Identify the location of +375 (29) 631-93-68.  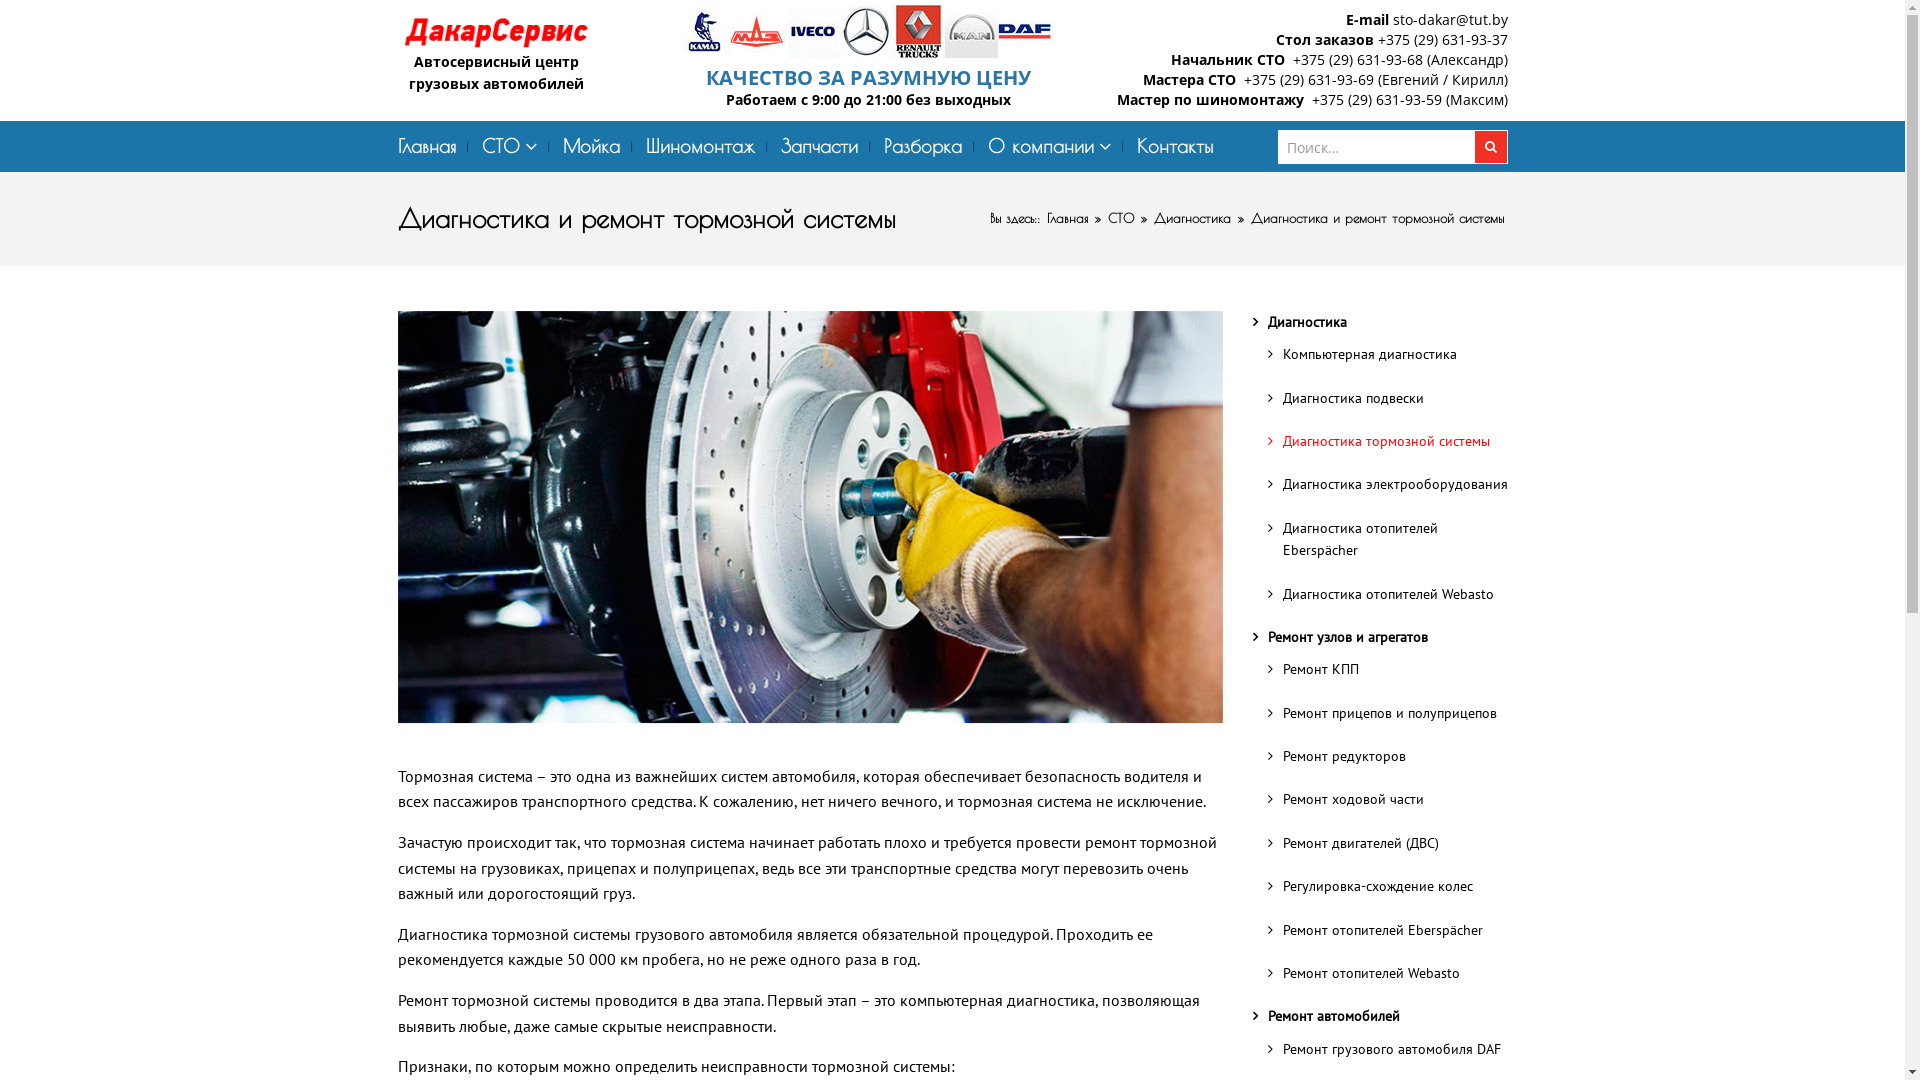
(1357, 60).